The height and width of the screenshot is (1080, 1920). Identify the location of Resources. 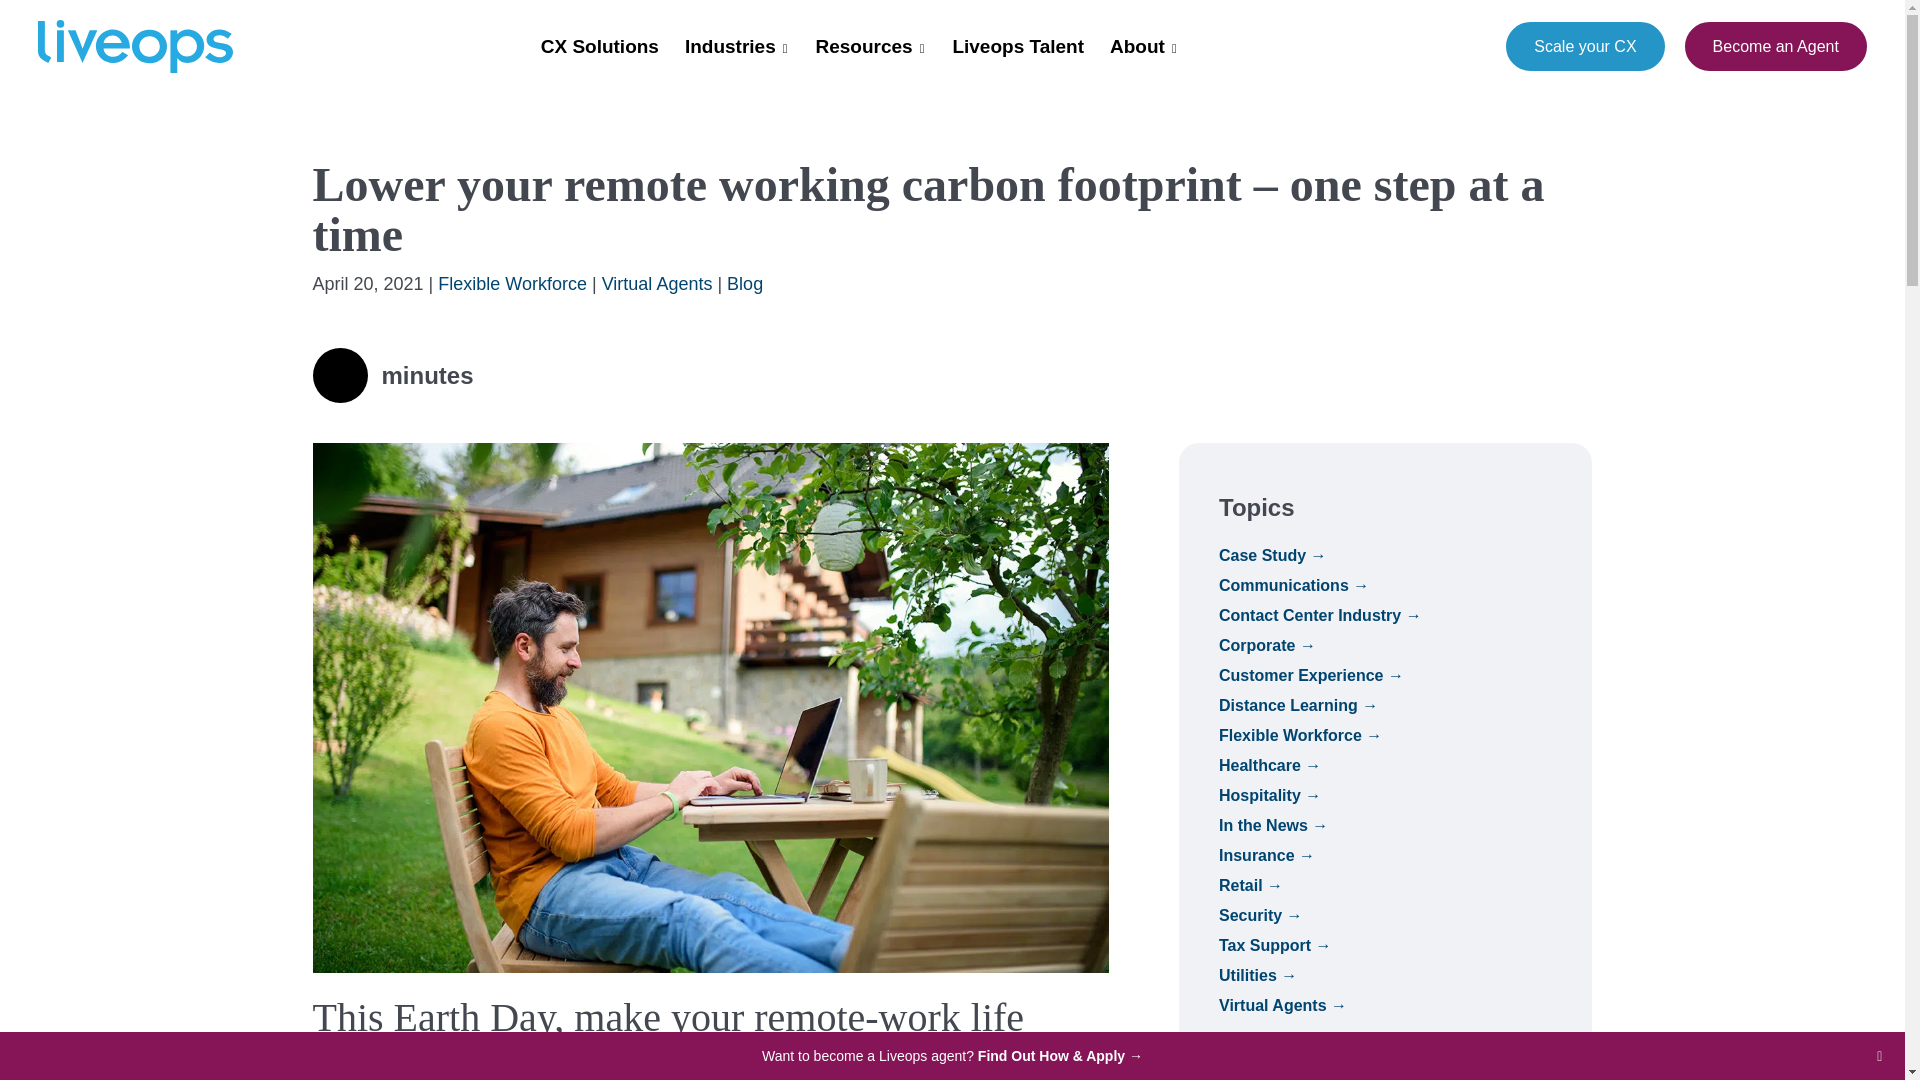
(868, 46).